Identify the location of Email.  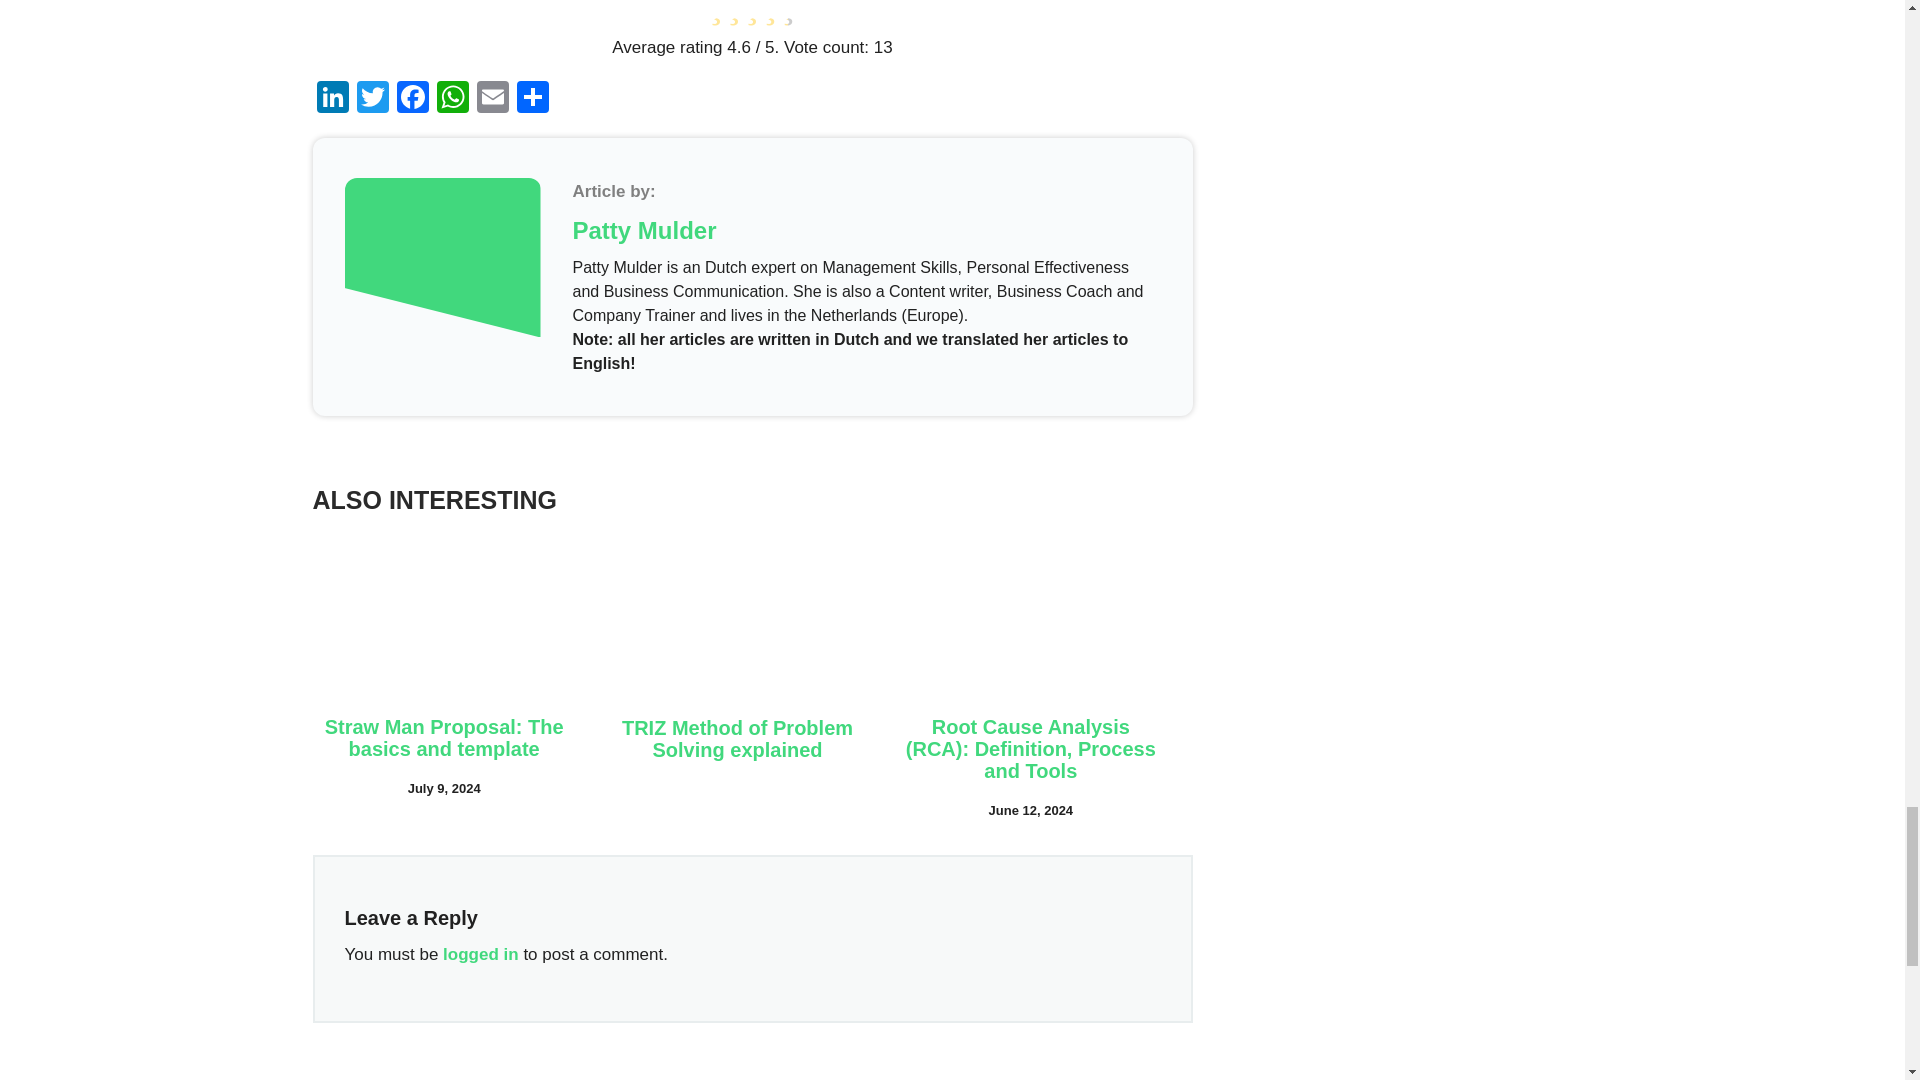
(492, 99).